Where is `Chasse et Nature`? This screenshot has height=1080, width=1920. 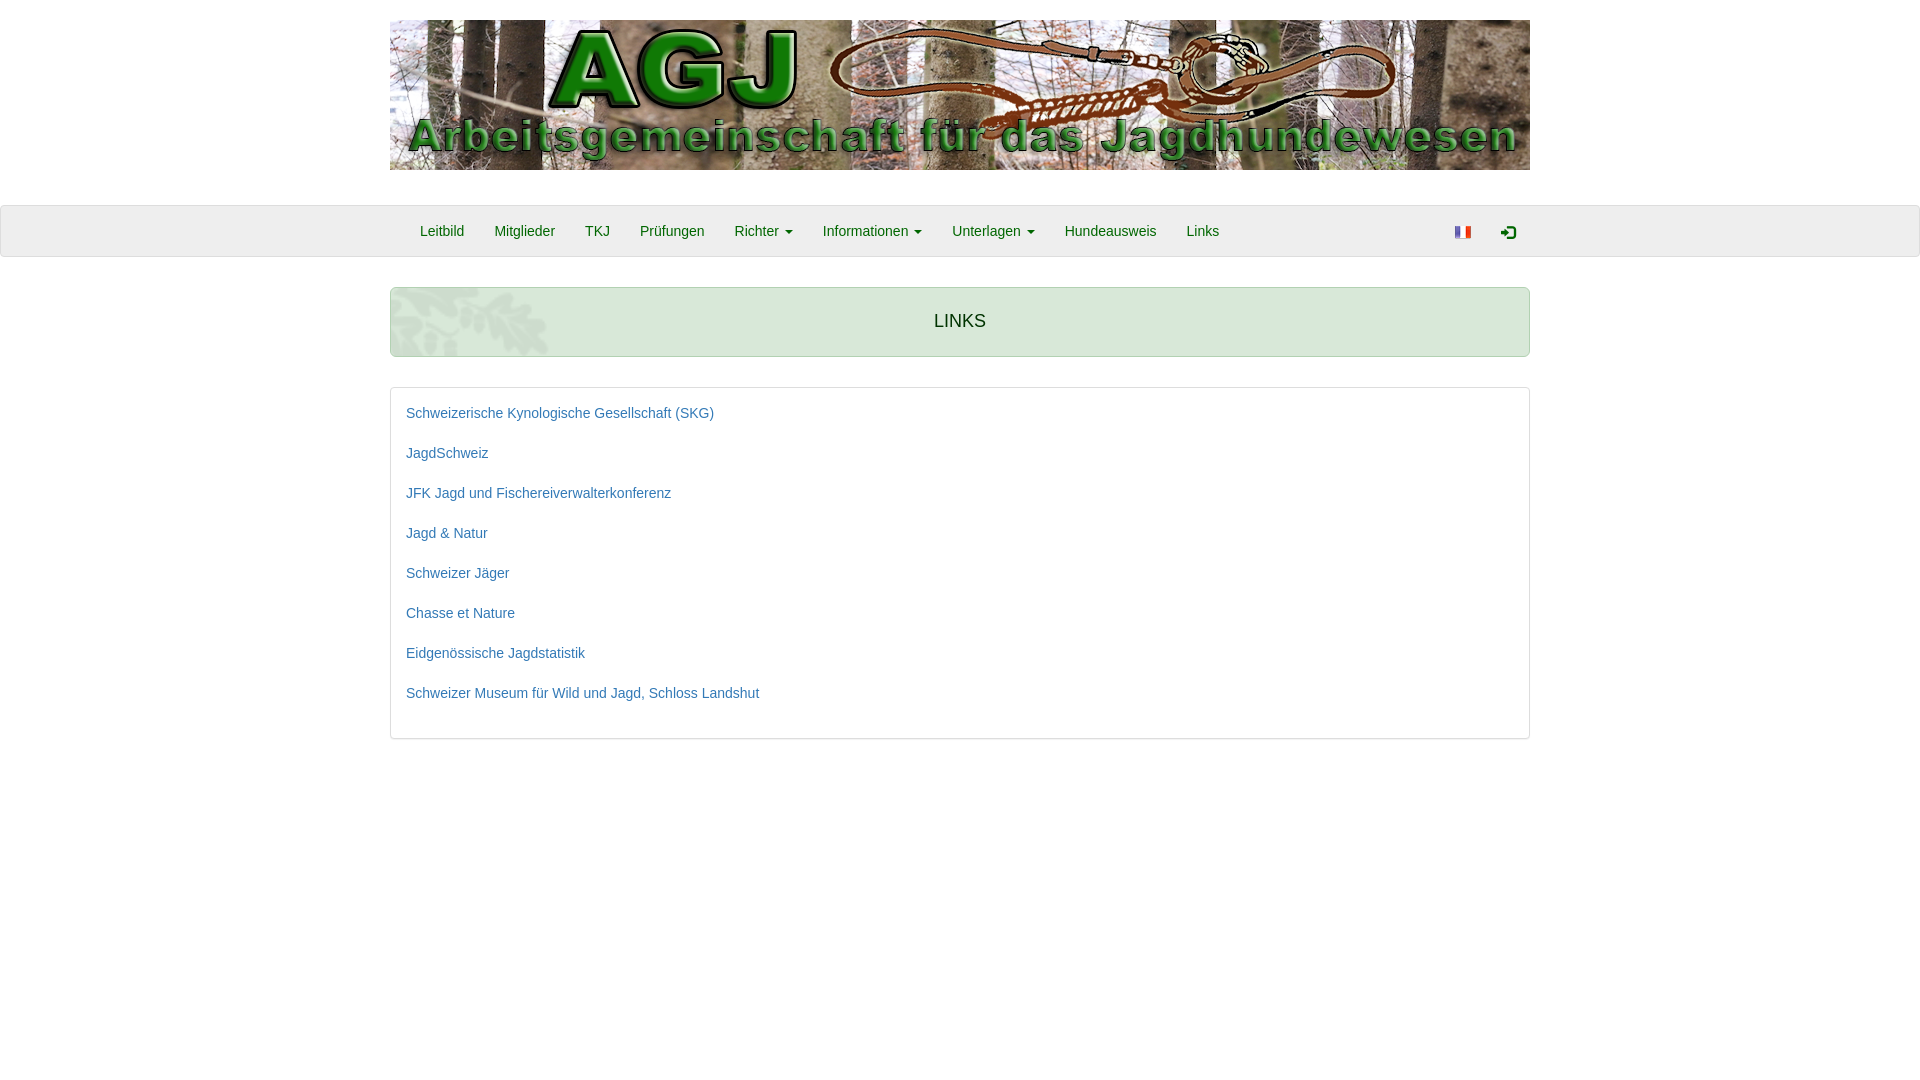
Chasse et Nature is located at coordinates (460, 613).